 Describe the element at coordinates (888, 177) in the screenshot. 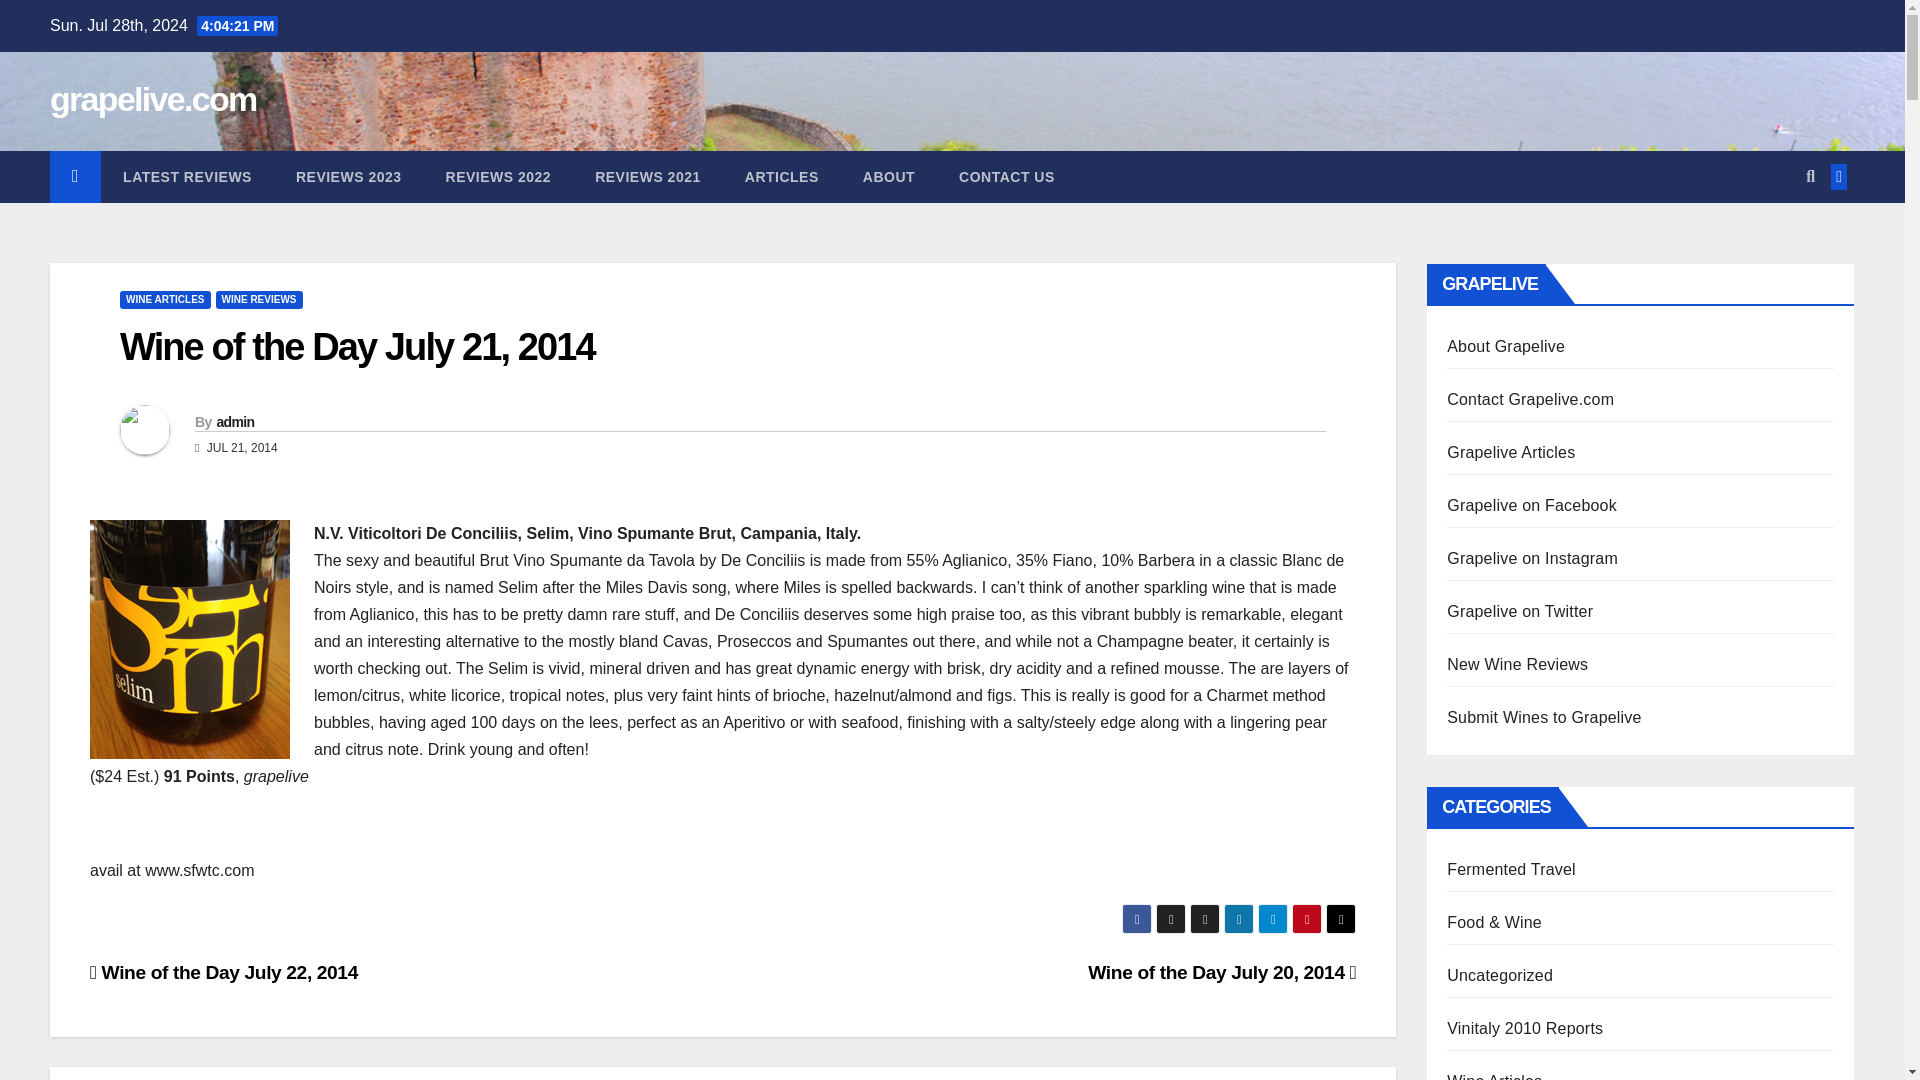

I see `ABOUT` at that location.